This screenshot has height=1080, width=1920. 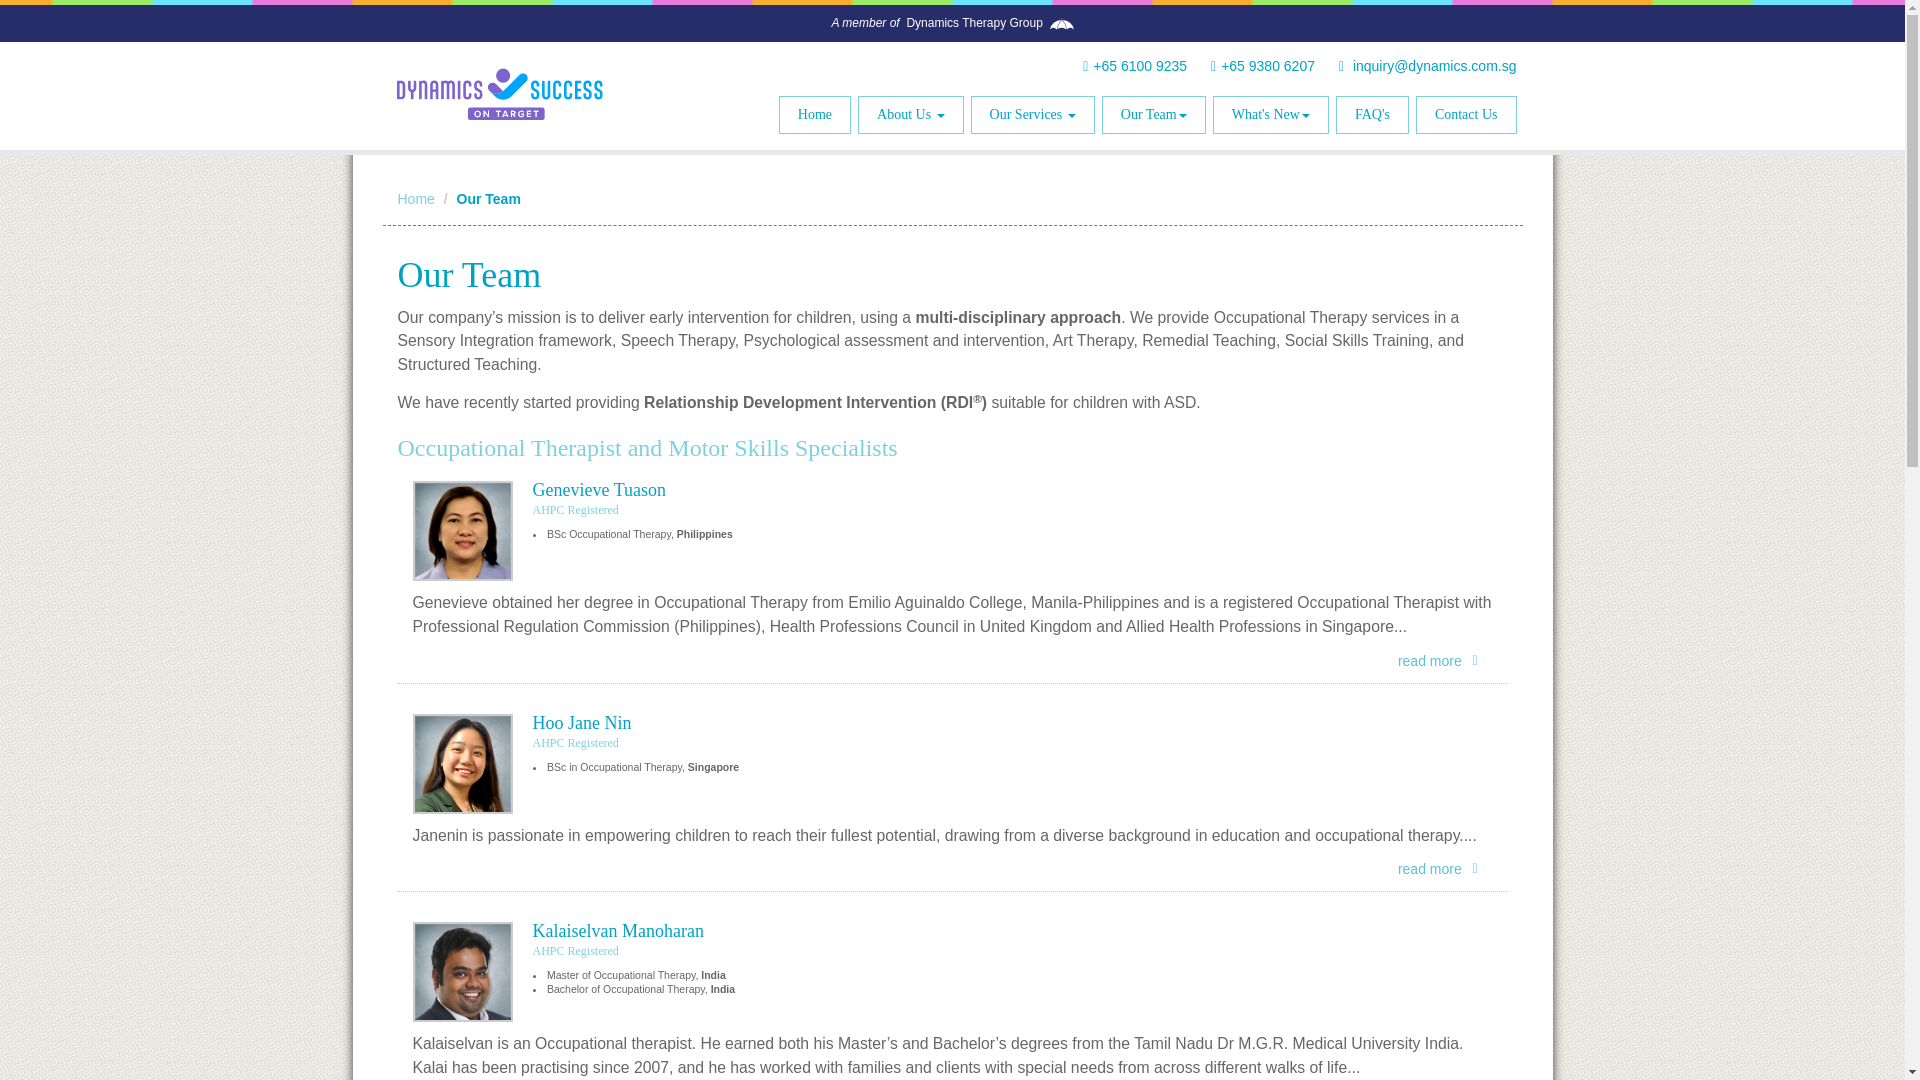 I want to click on FAQ's, so click(x=1372, y=114).